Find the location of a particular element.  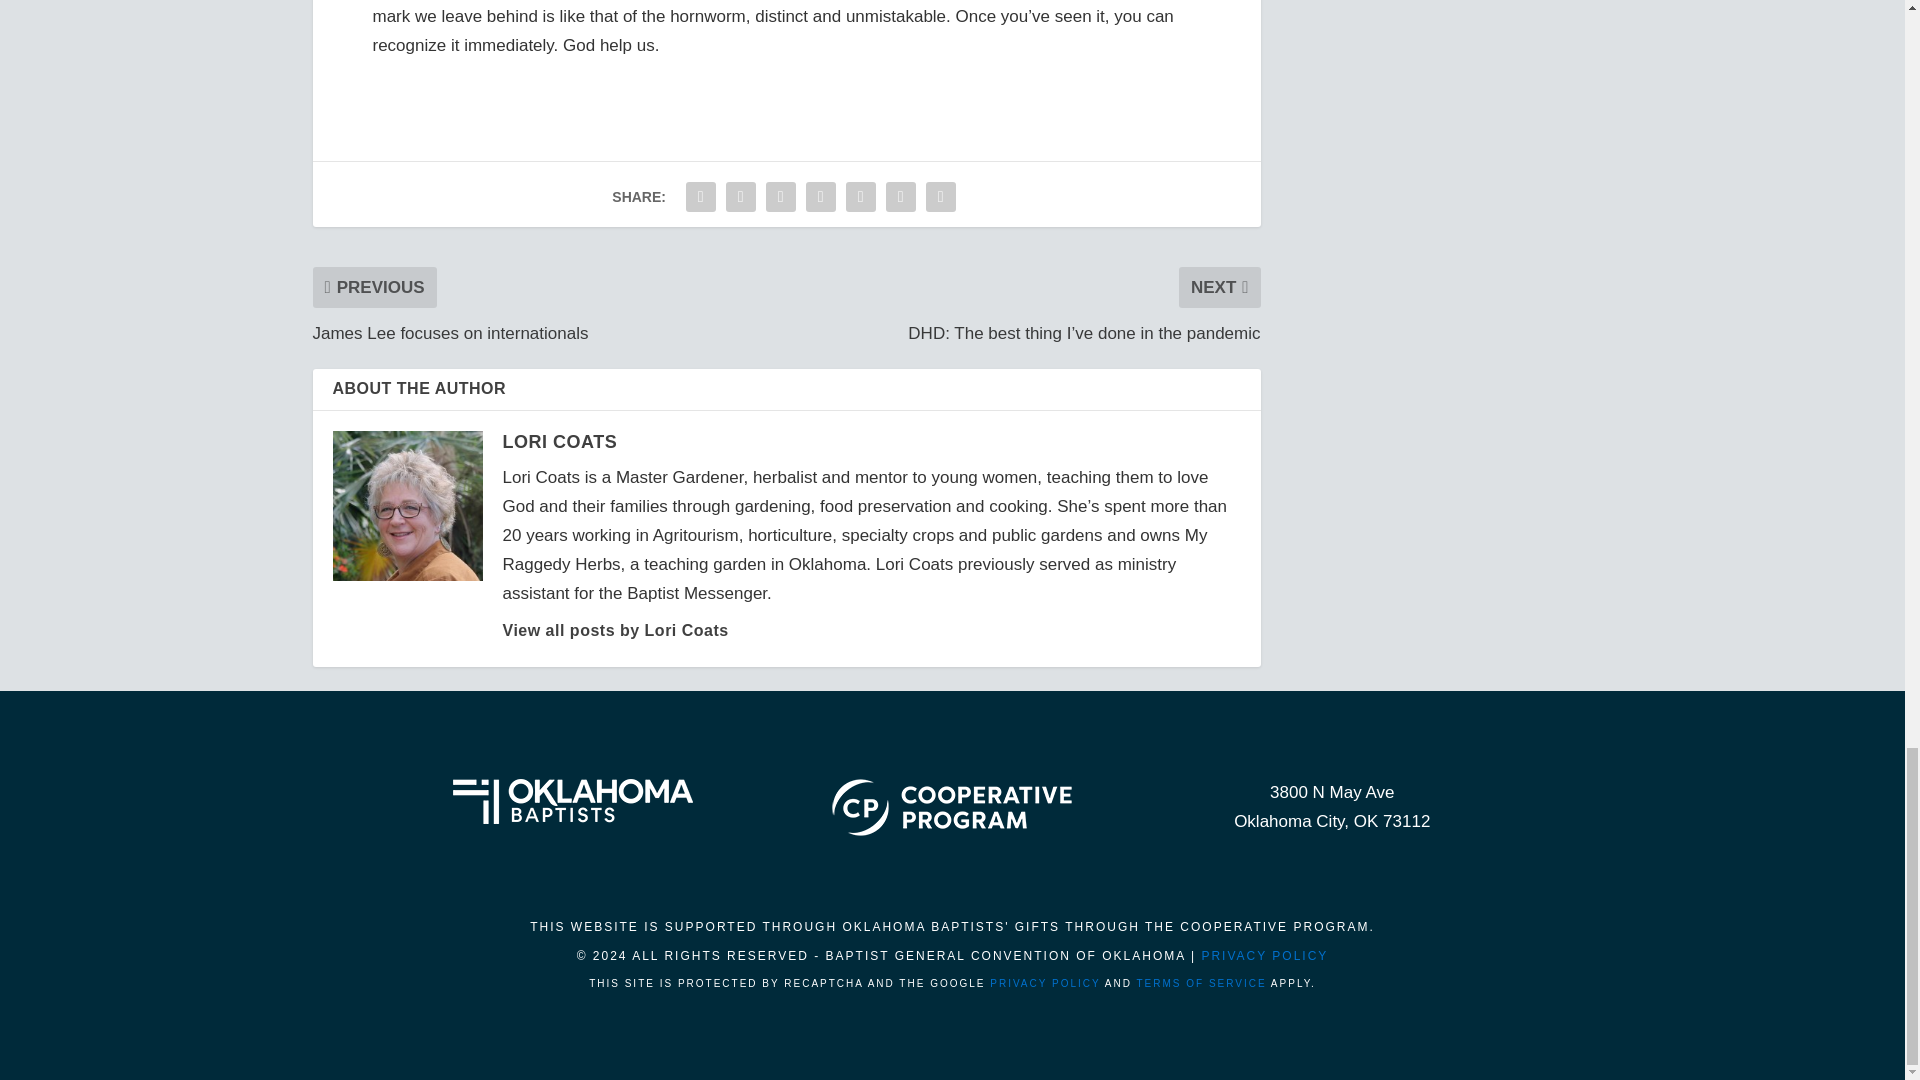

View all posts by Lori Coats is located at coordinates (614, 630).